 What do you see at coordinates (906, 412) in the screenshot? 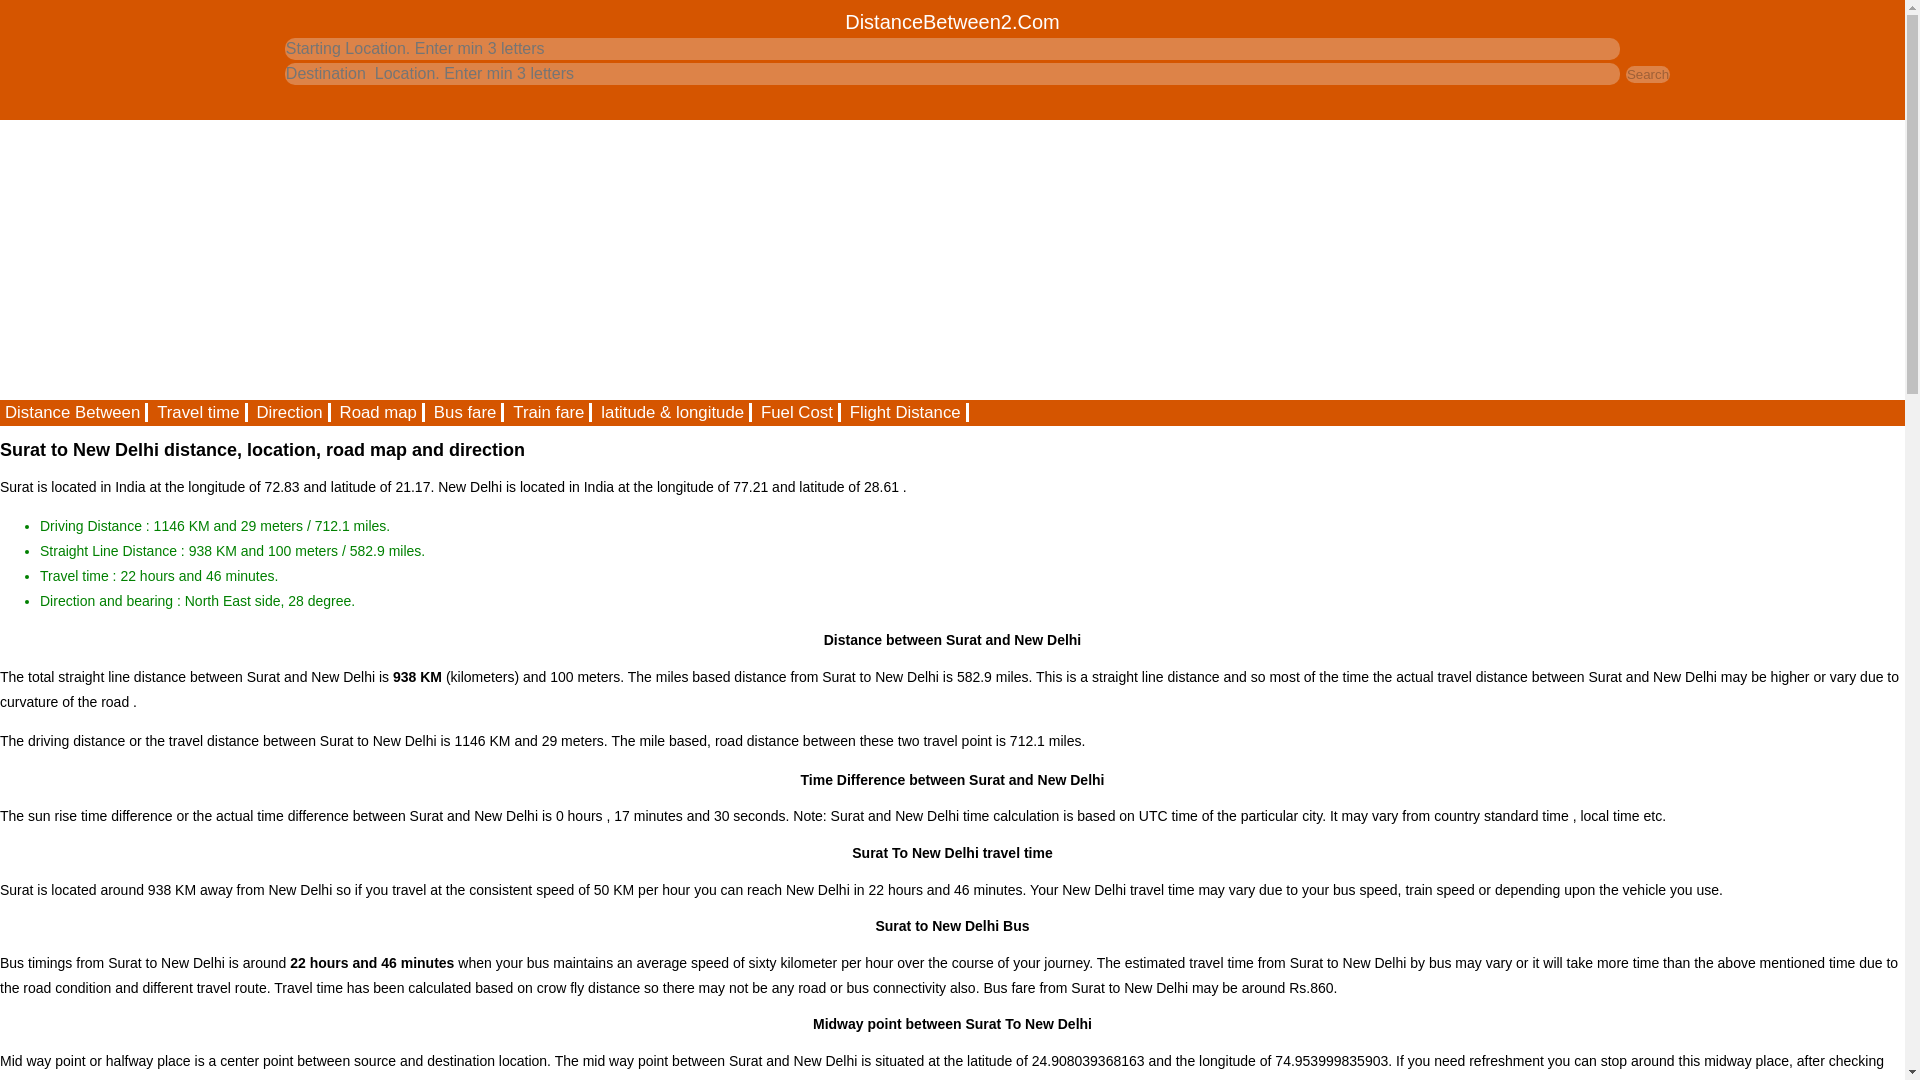
I see `Flight Distance` at bounding box center [906, 412].